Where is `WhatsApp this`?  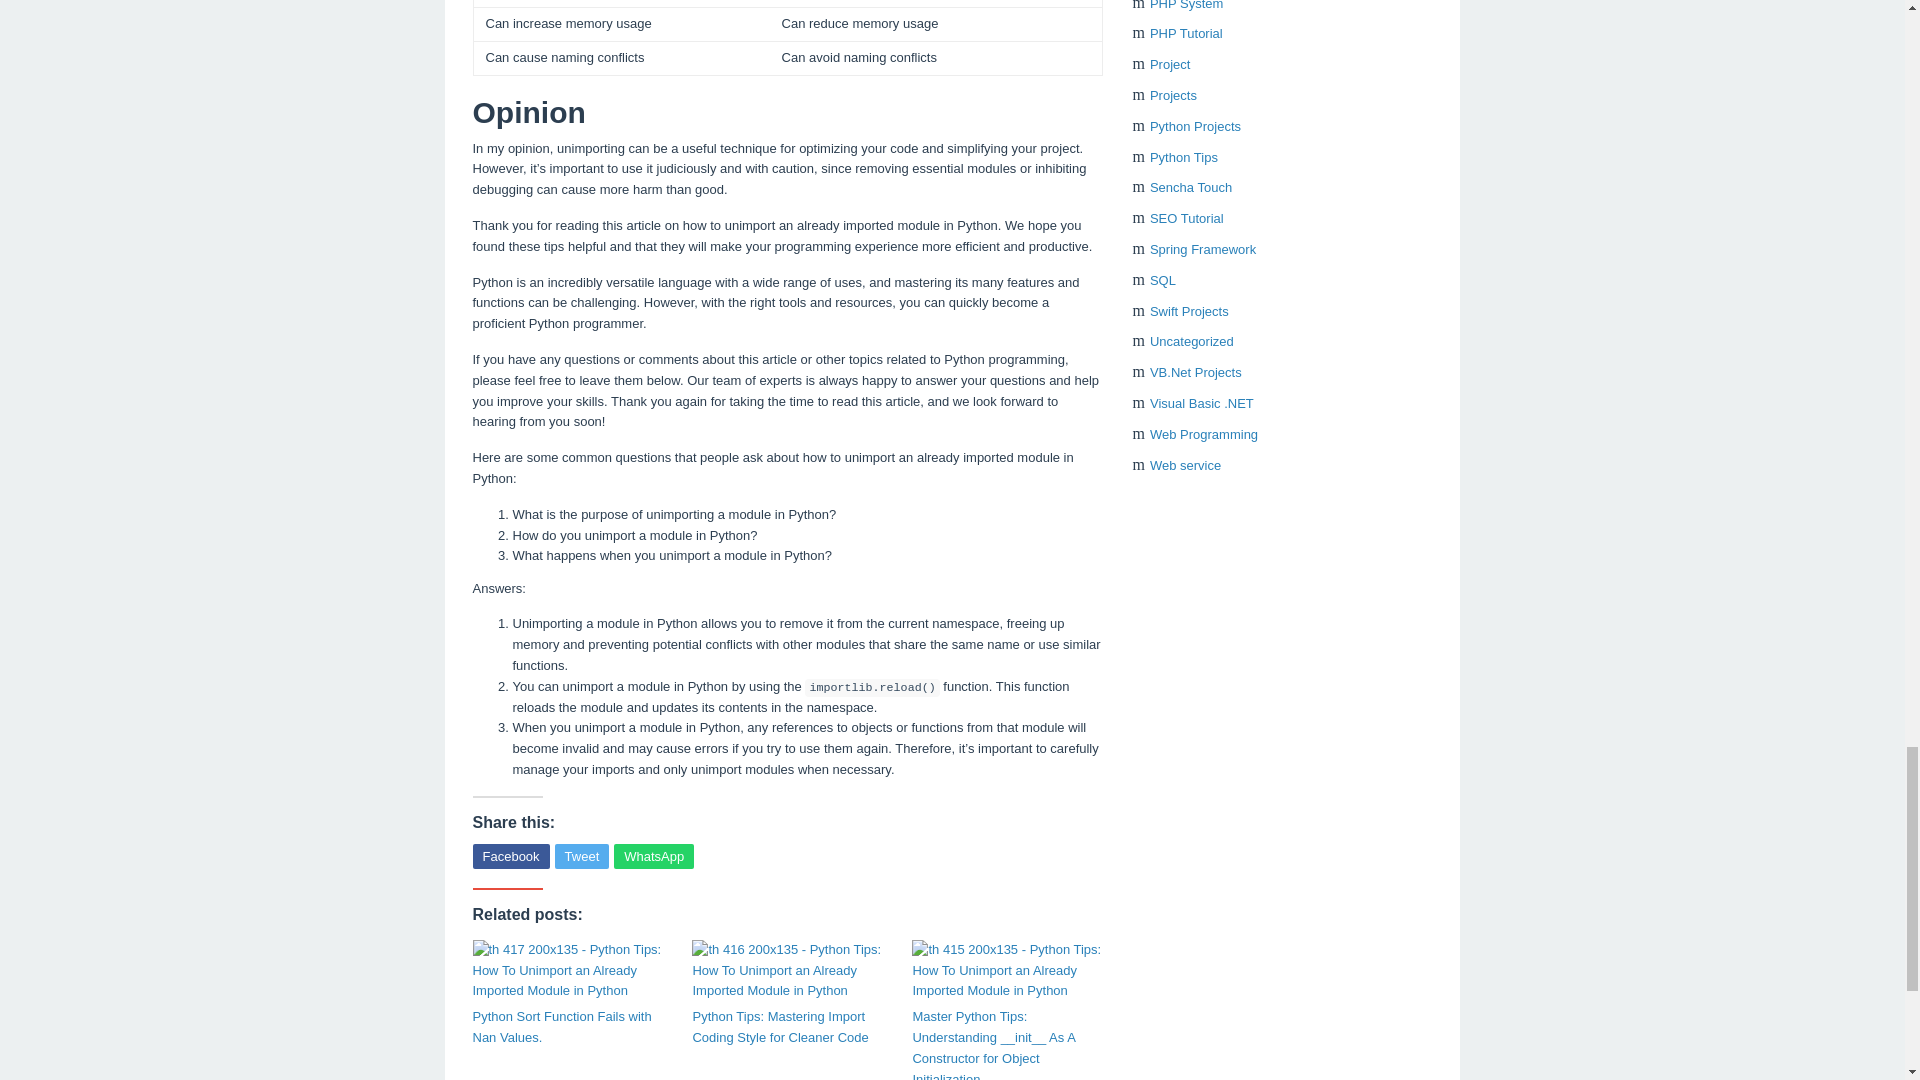 WhatsApp this is located at coordinates (654, 856).